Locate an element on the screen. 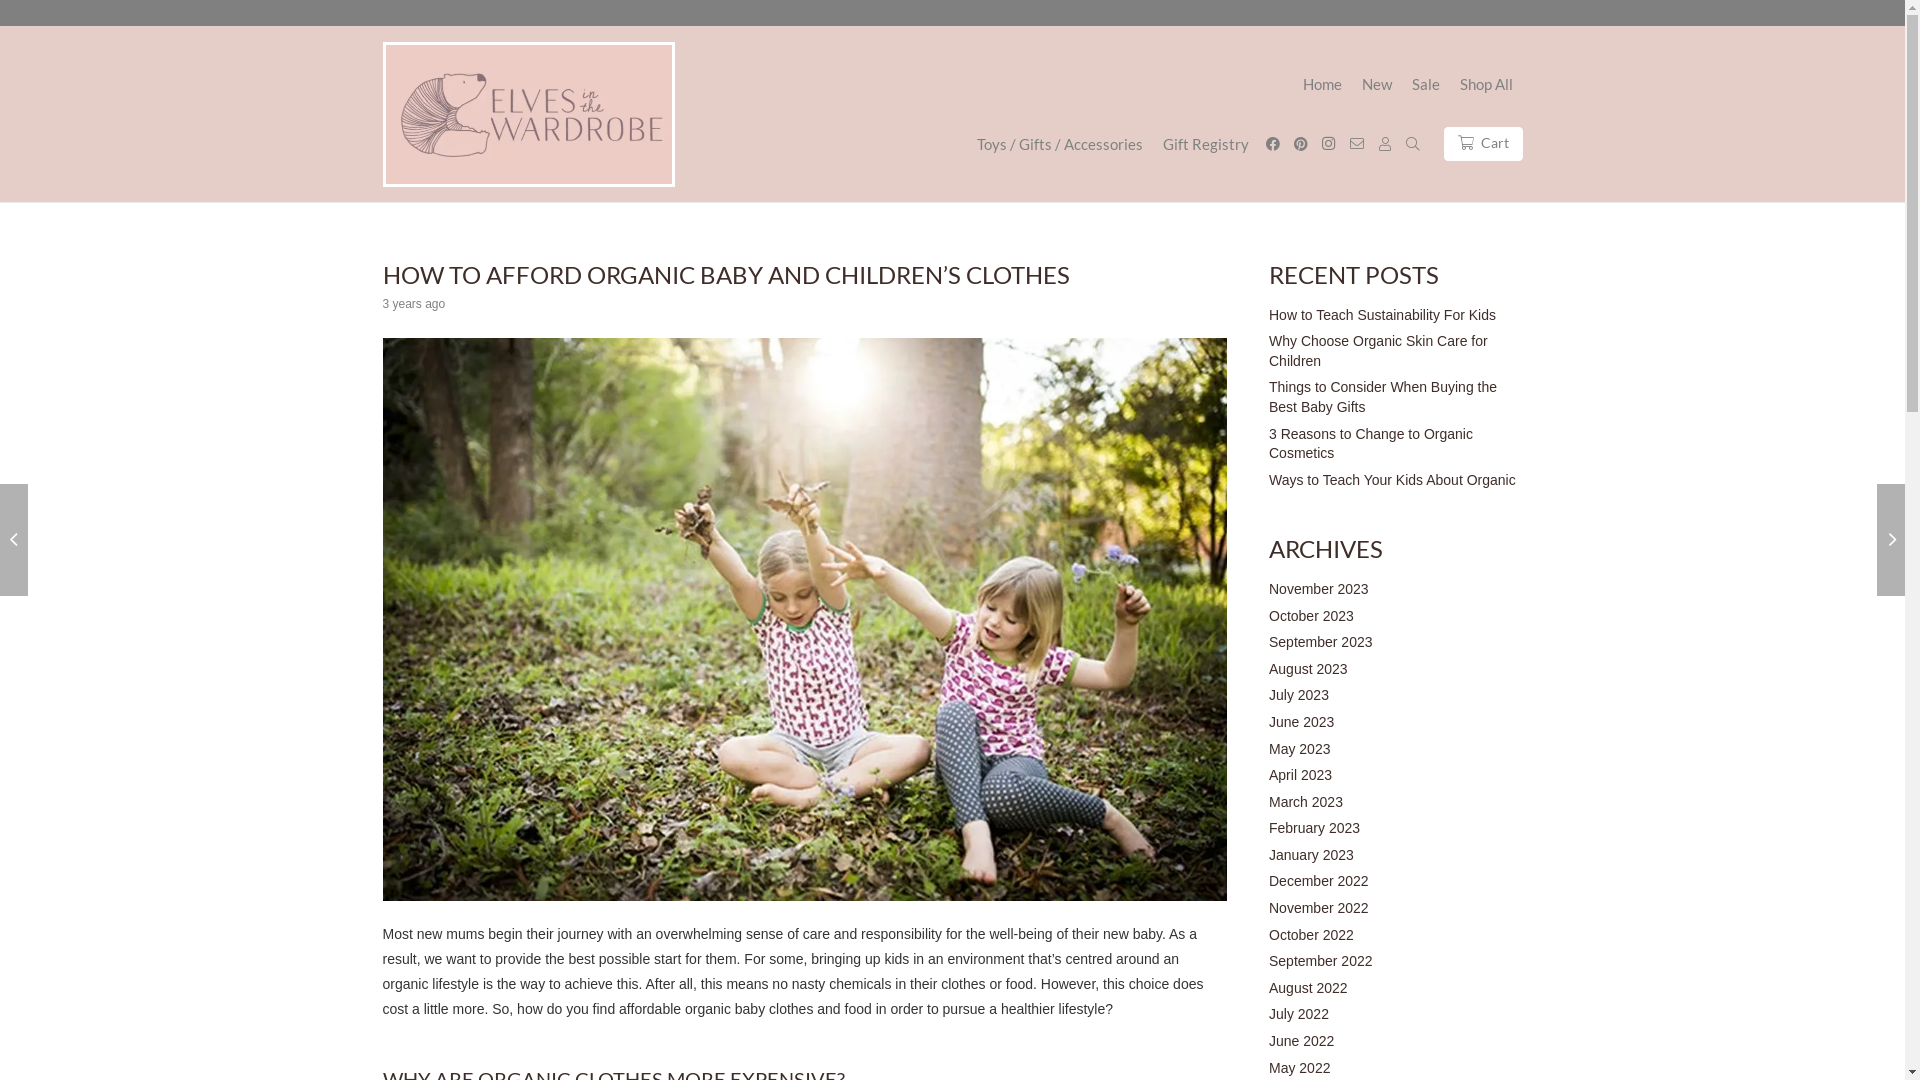 This screenshot has height=1080, width=1920. Cart is located at coordinates (1484, 144).